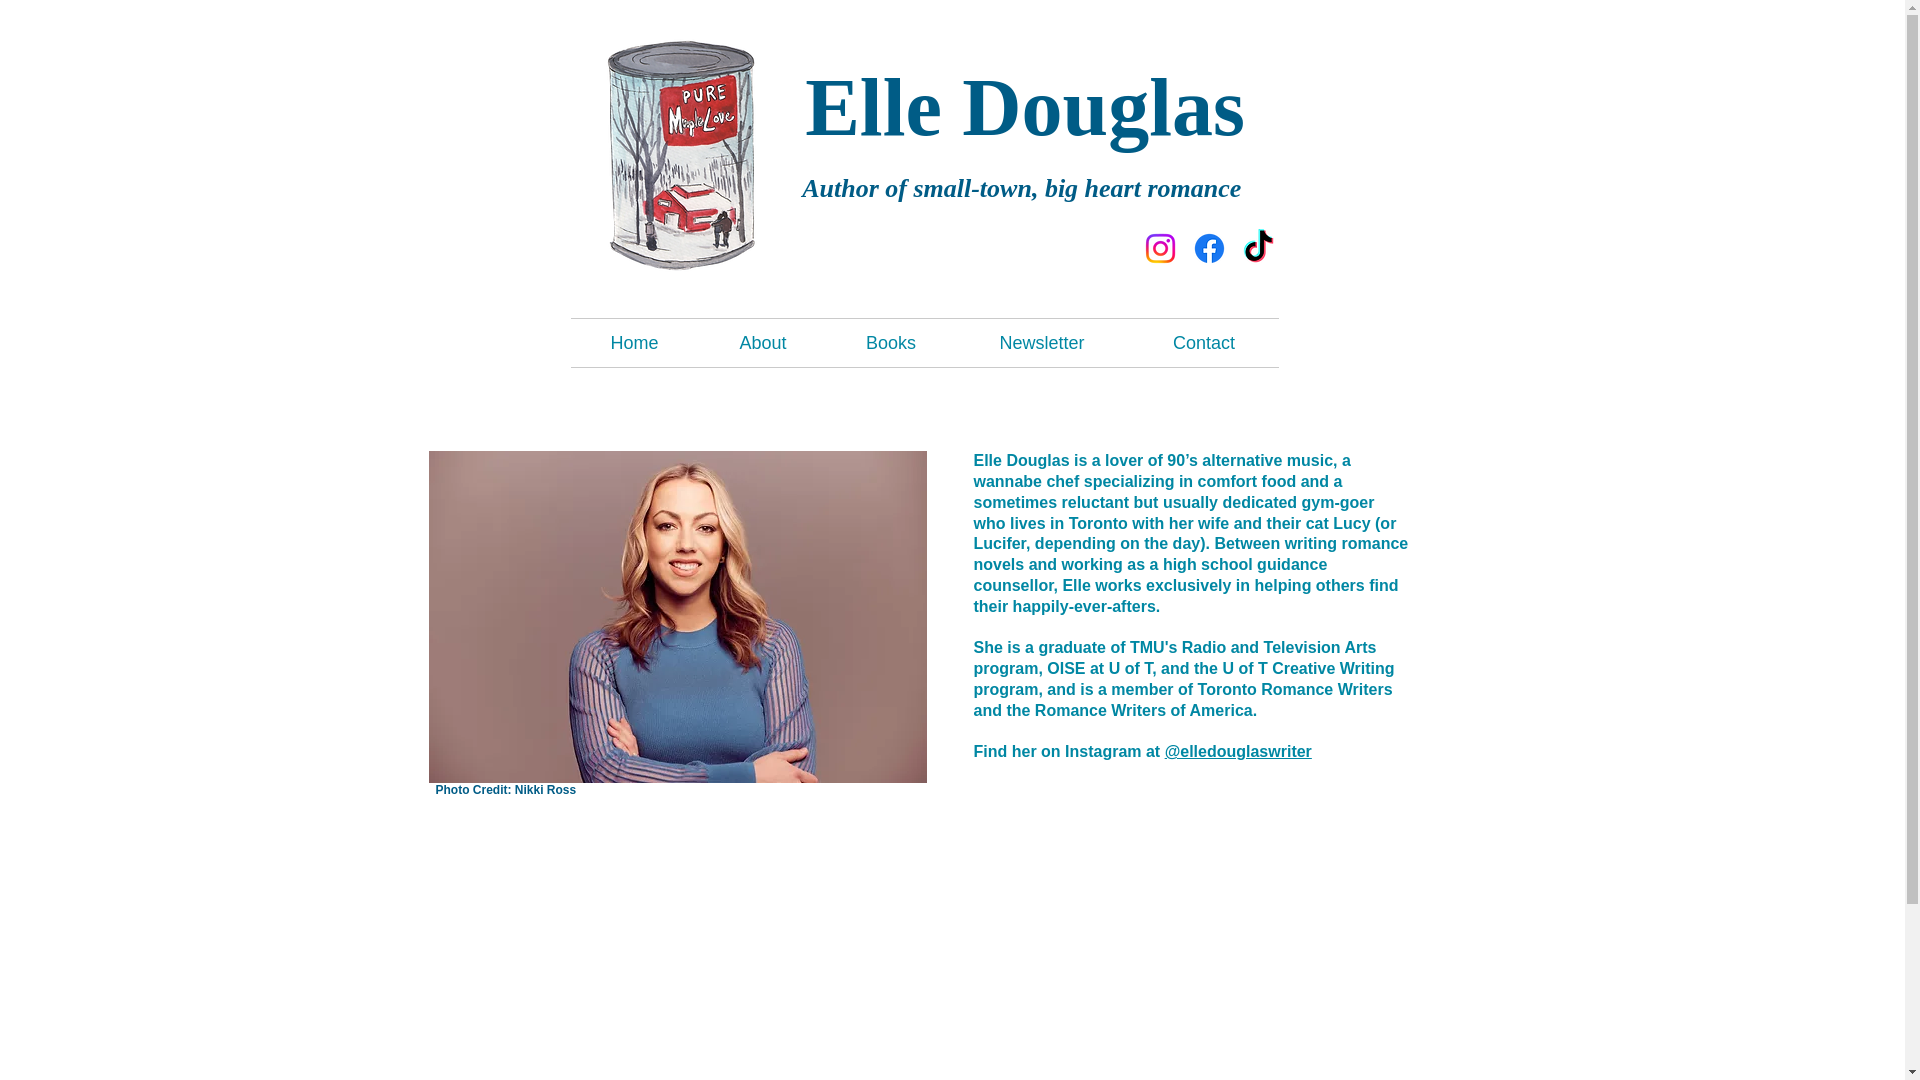 This screenshot has height=1080, width=1920. Describe the element at coordinates (762, 342) in the screenshot. I see `About` at that location.